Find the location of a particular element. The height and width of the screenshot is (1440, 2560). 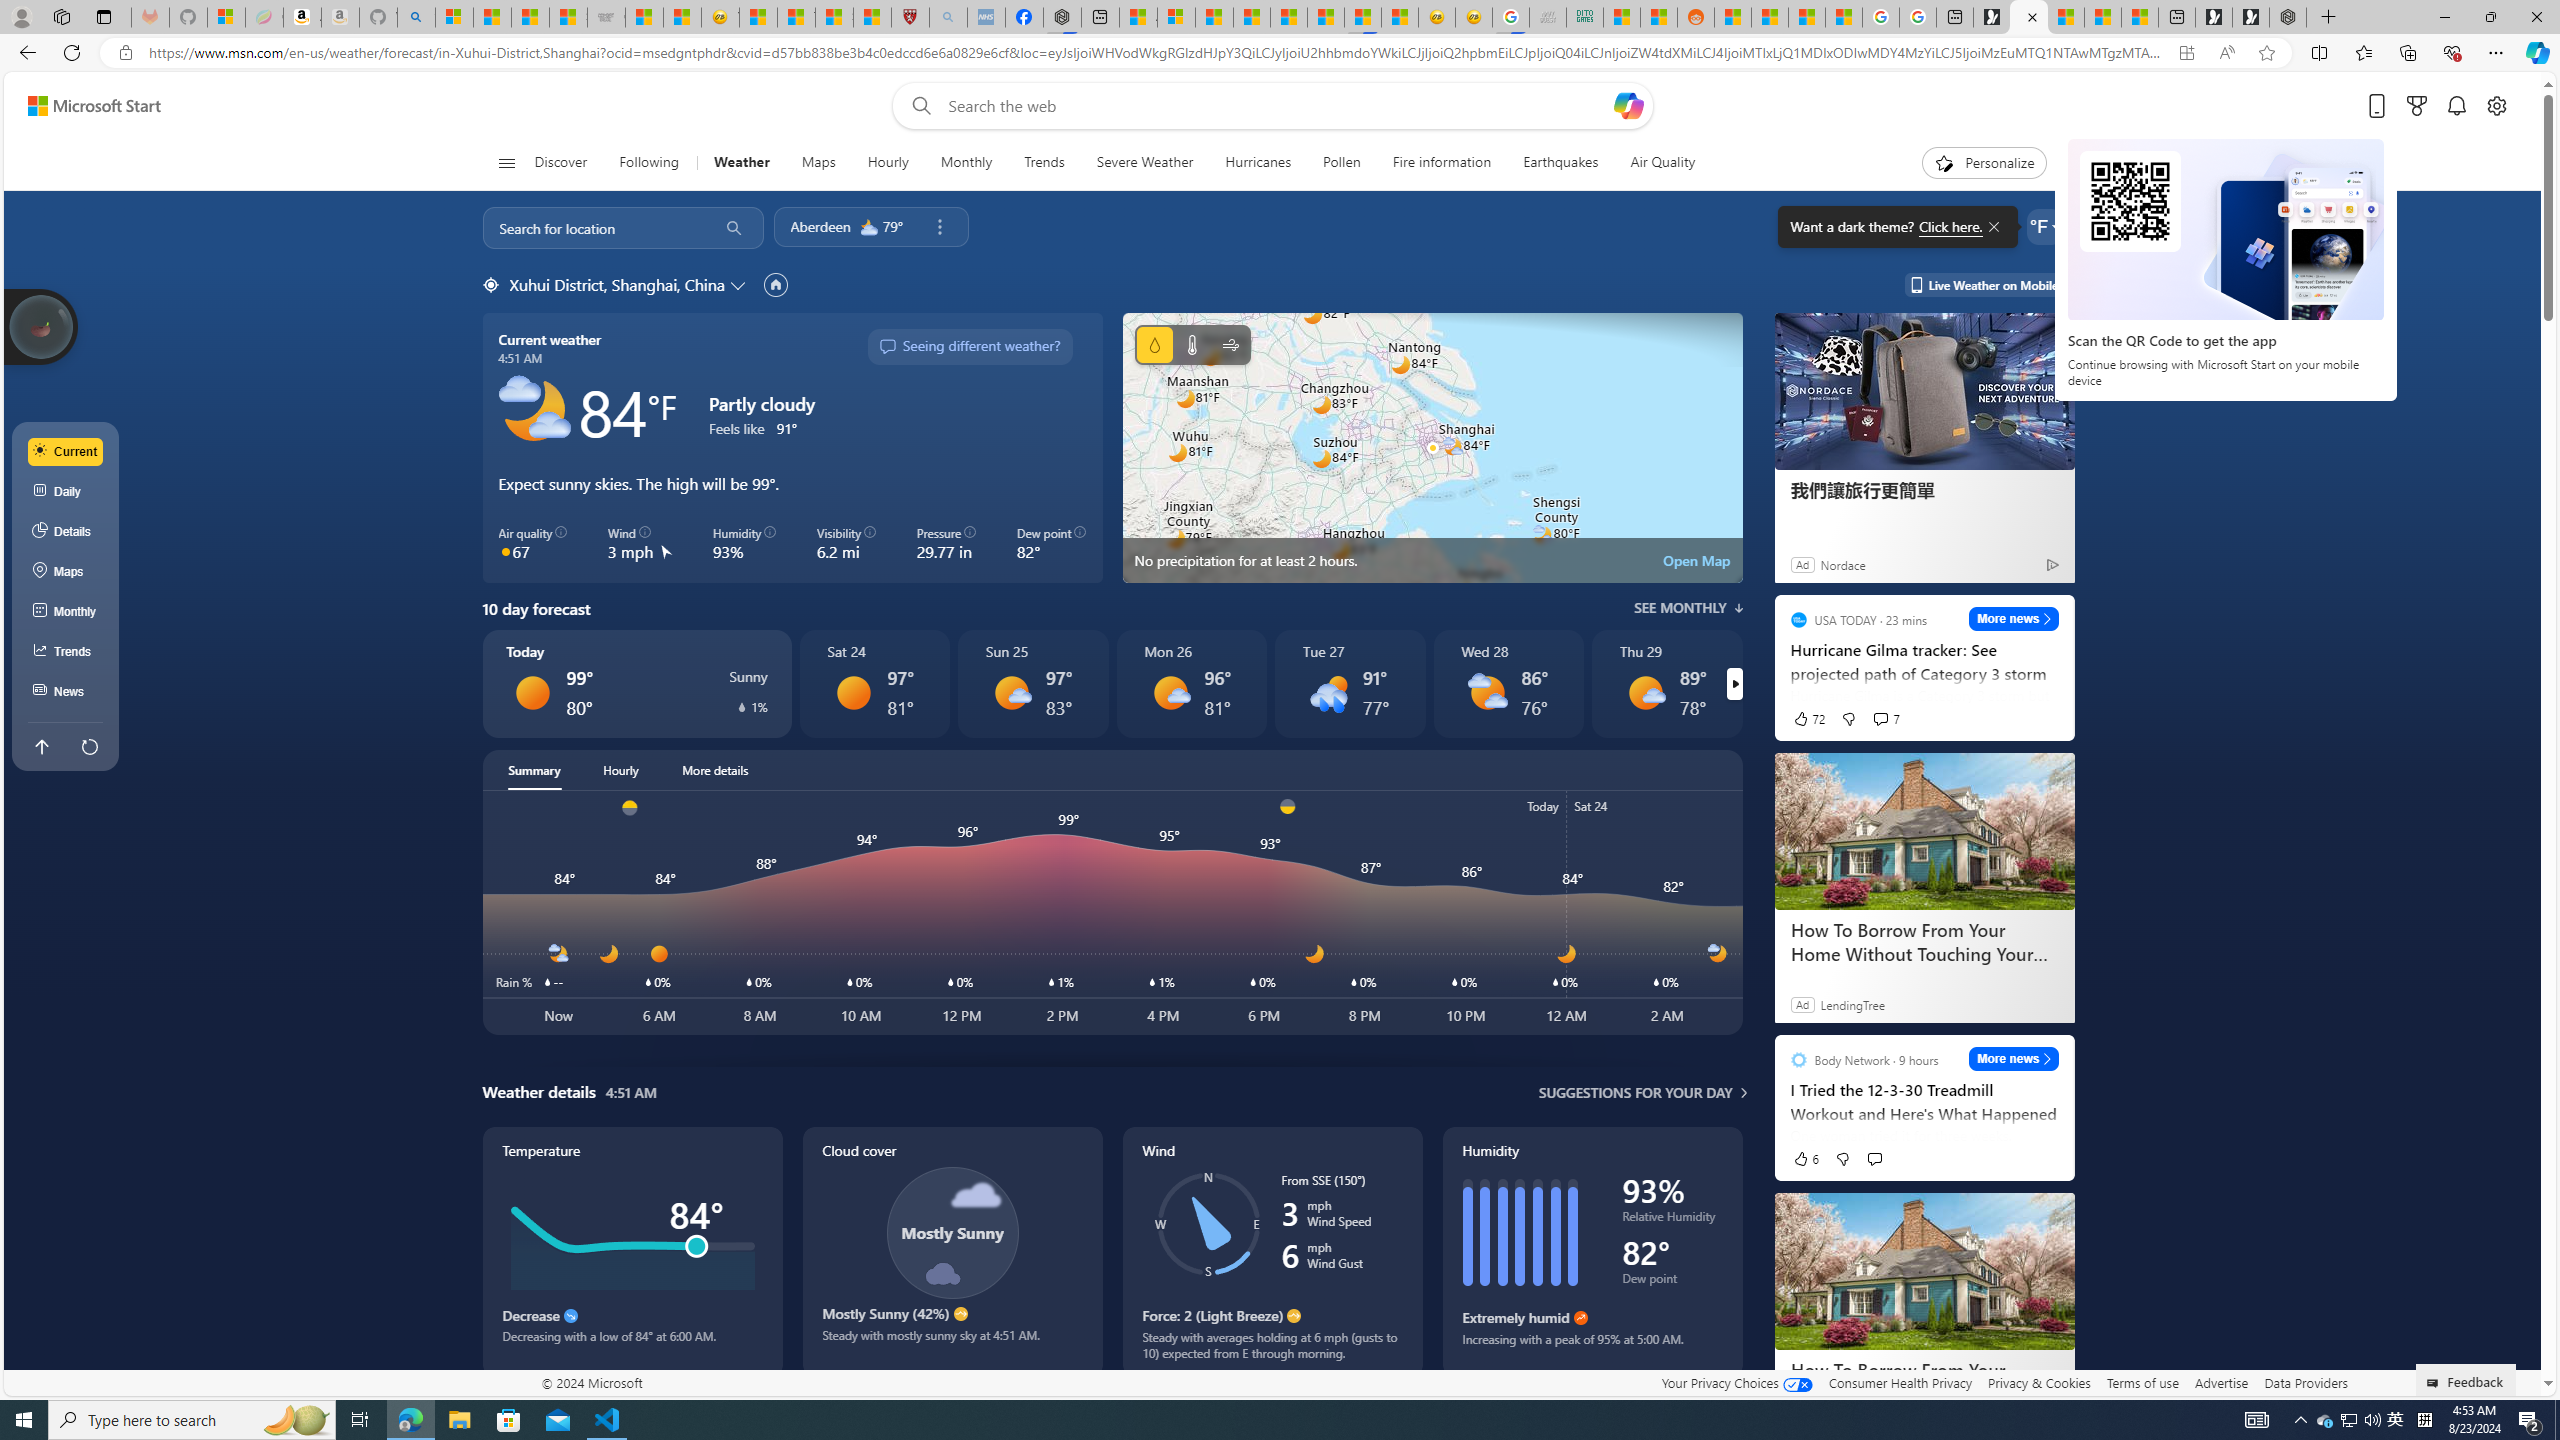

Weather settings is located at coordinates (2044, 226).